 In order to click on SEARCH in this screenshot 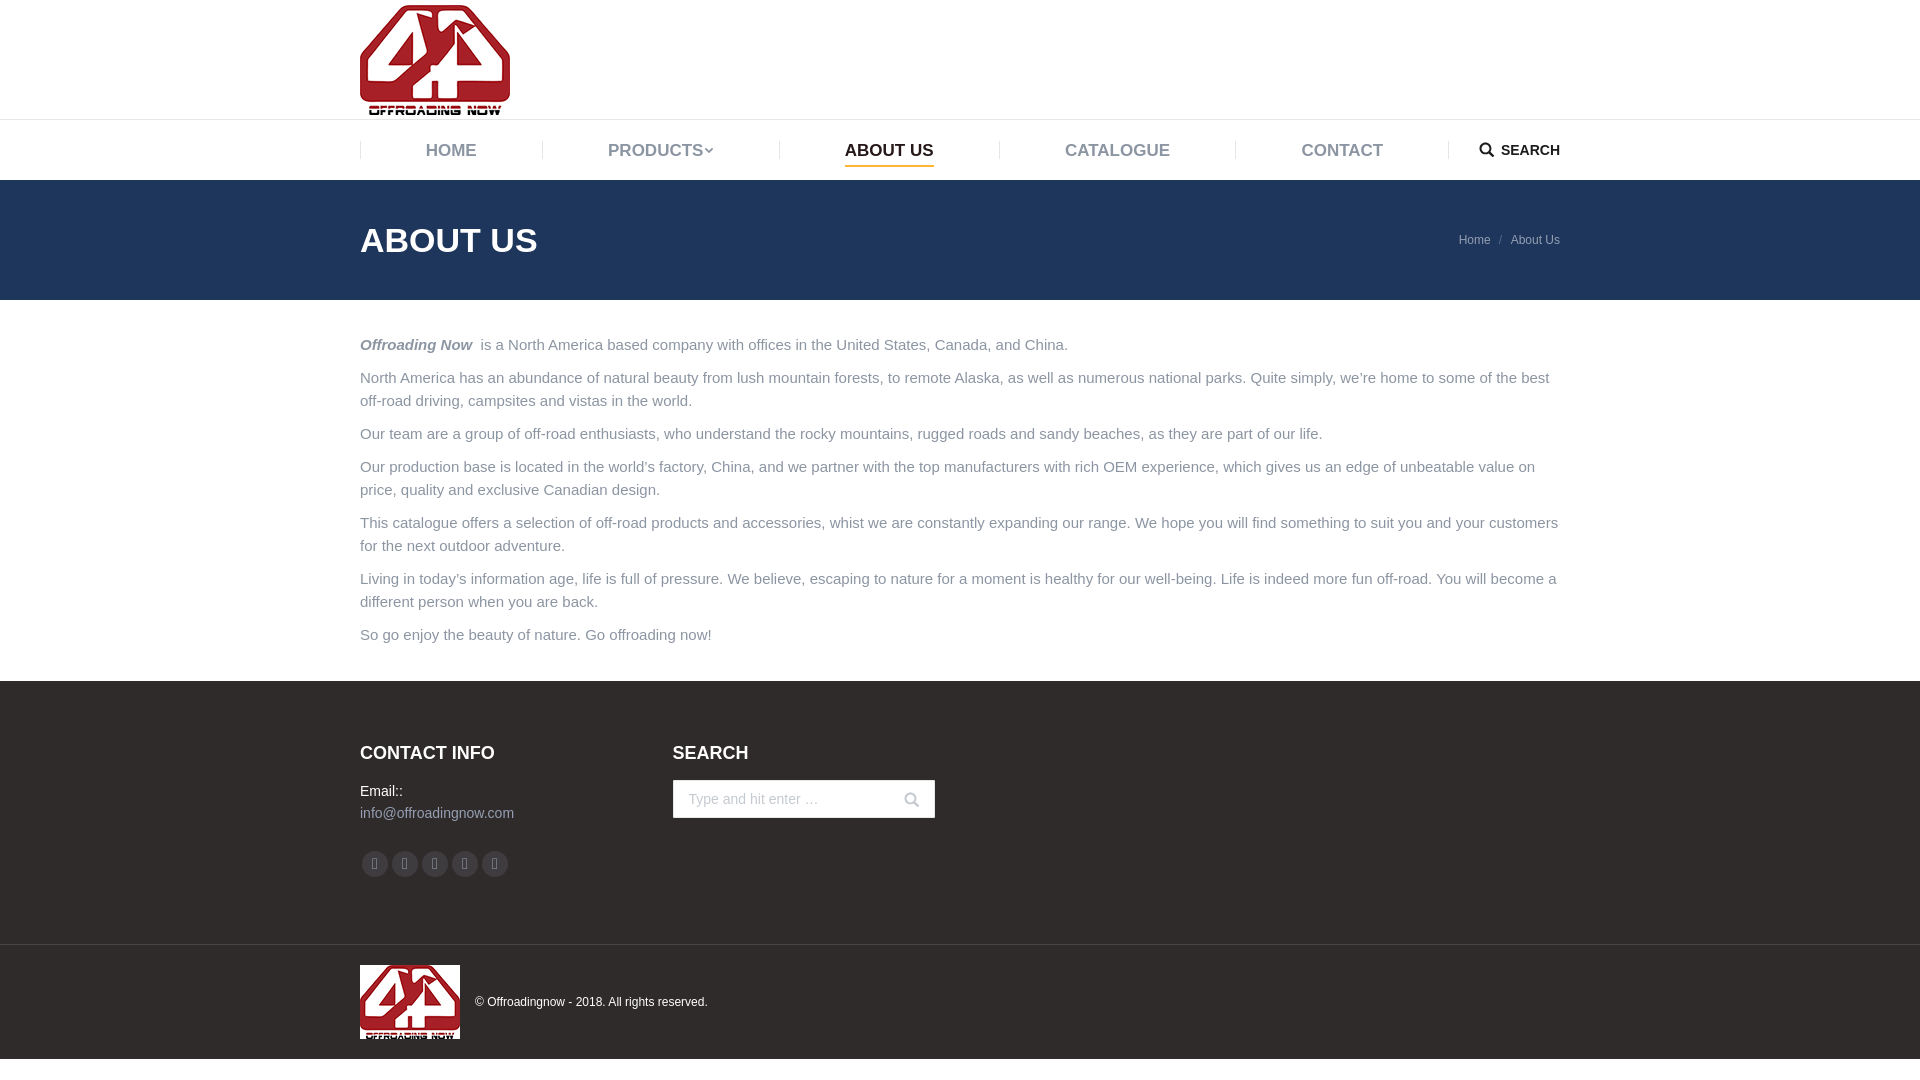, I will do `click(1518, 148)`.